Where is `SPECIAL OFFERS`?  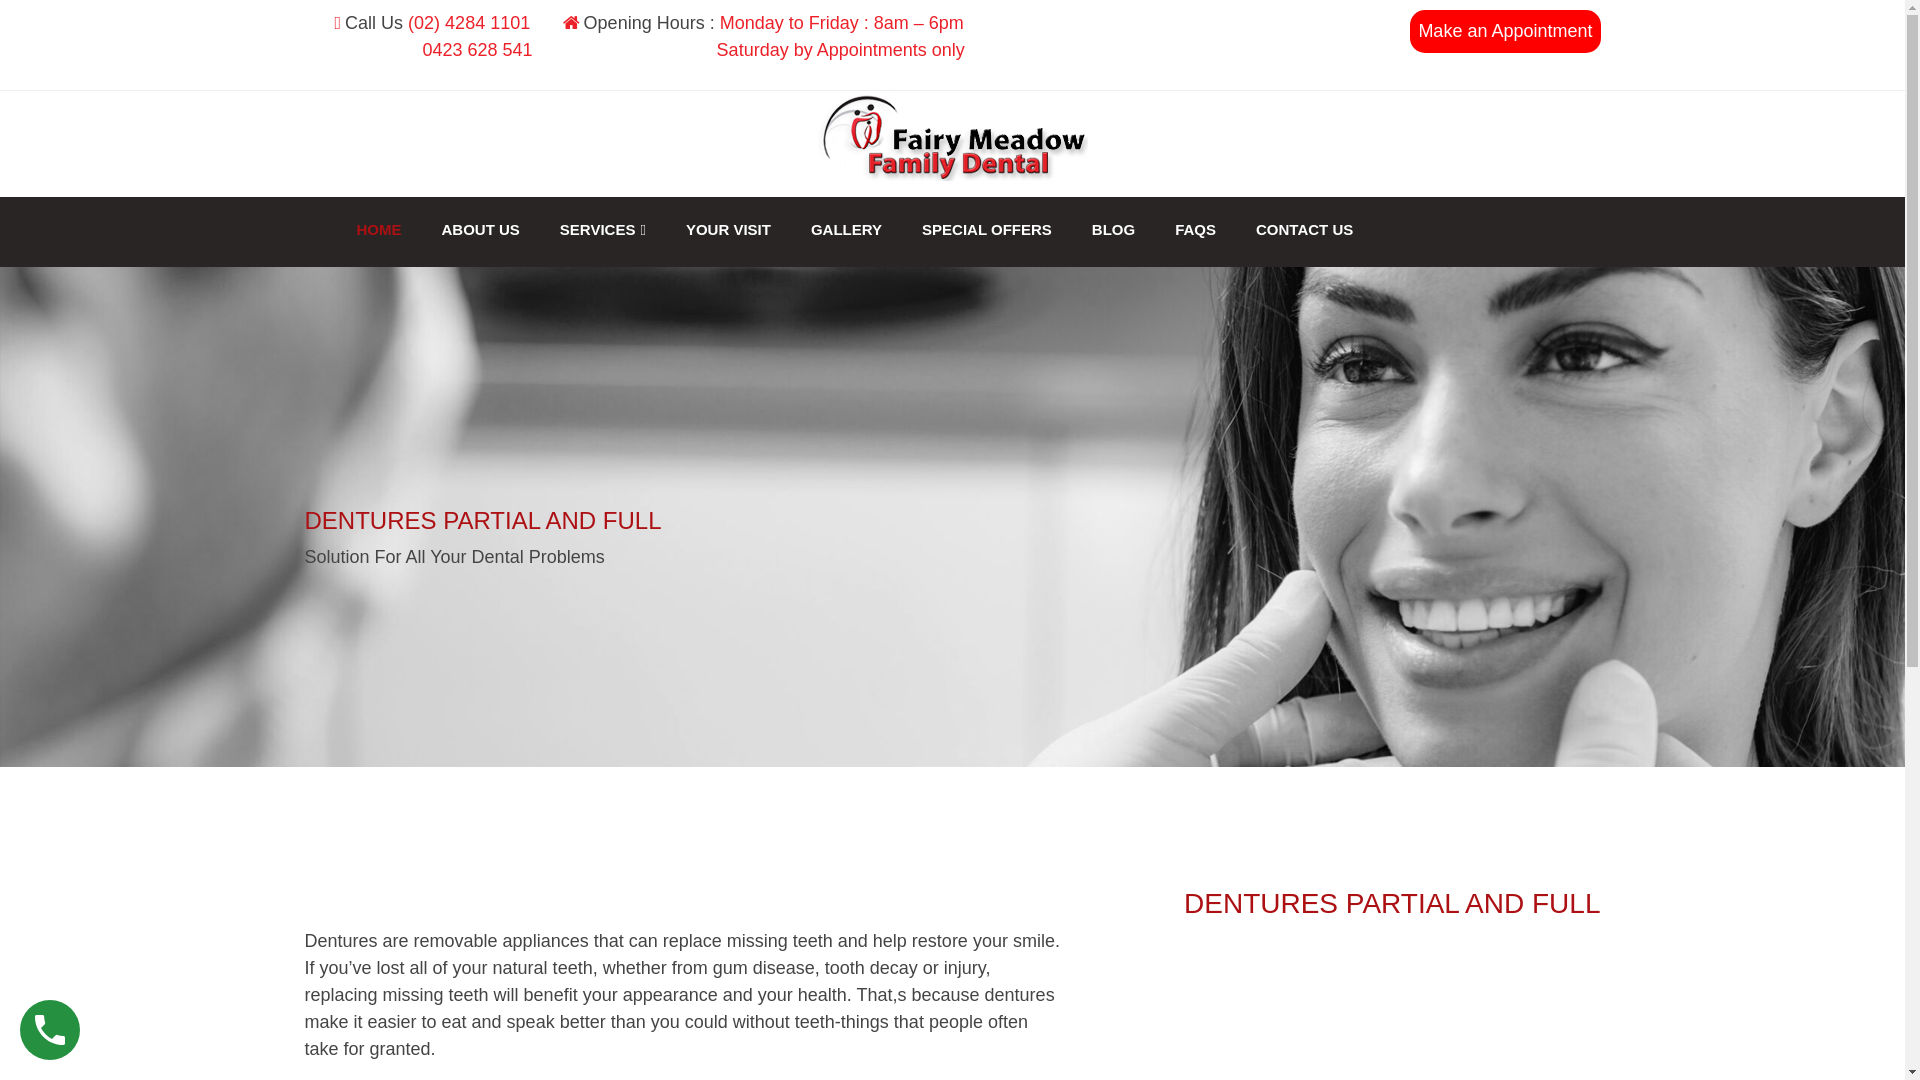 SPECIAL OFFERS is located at coordinates (987, 230).